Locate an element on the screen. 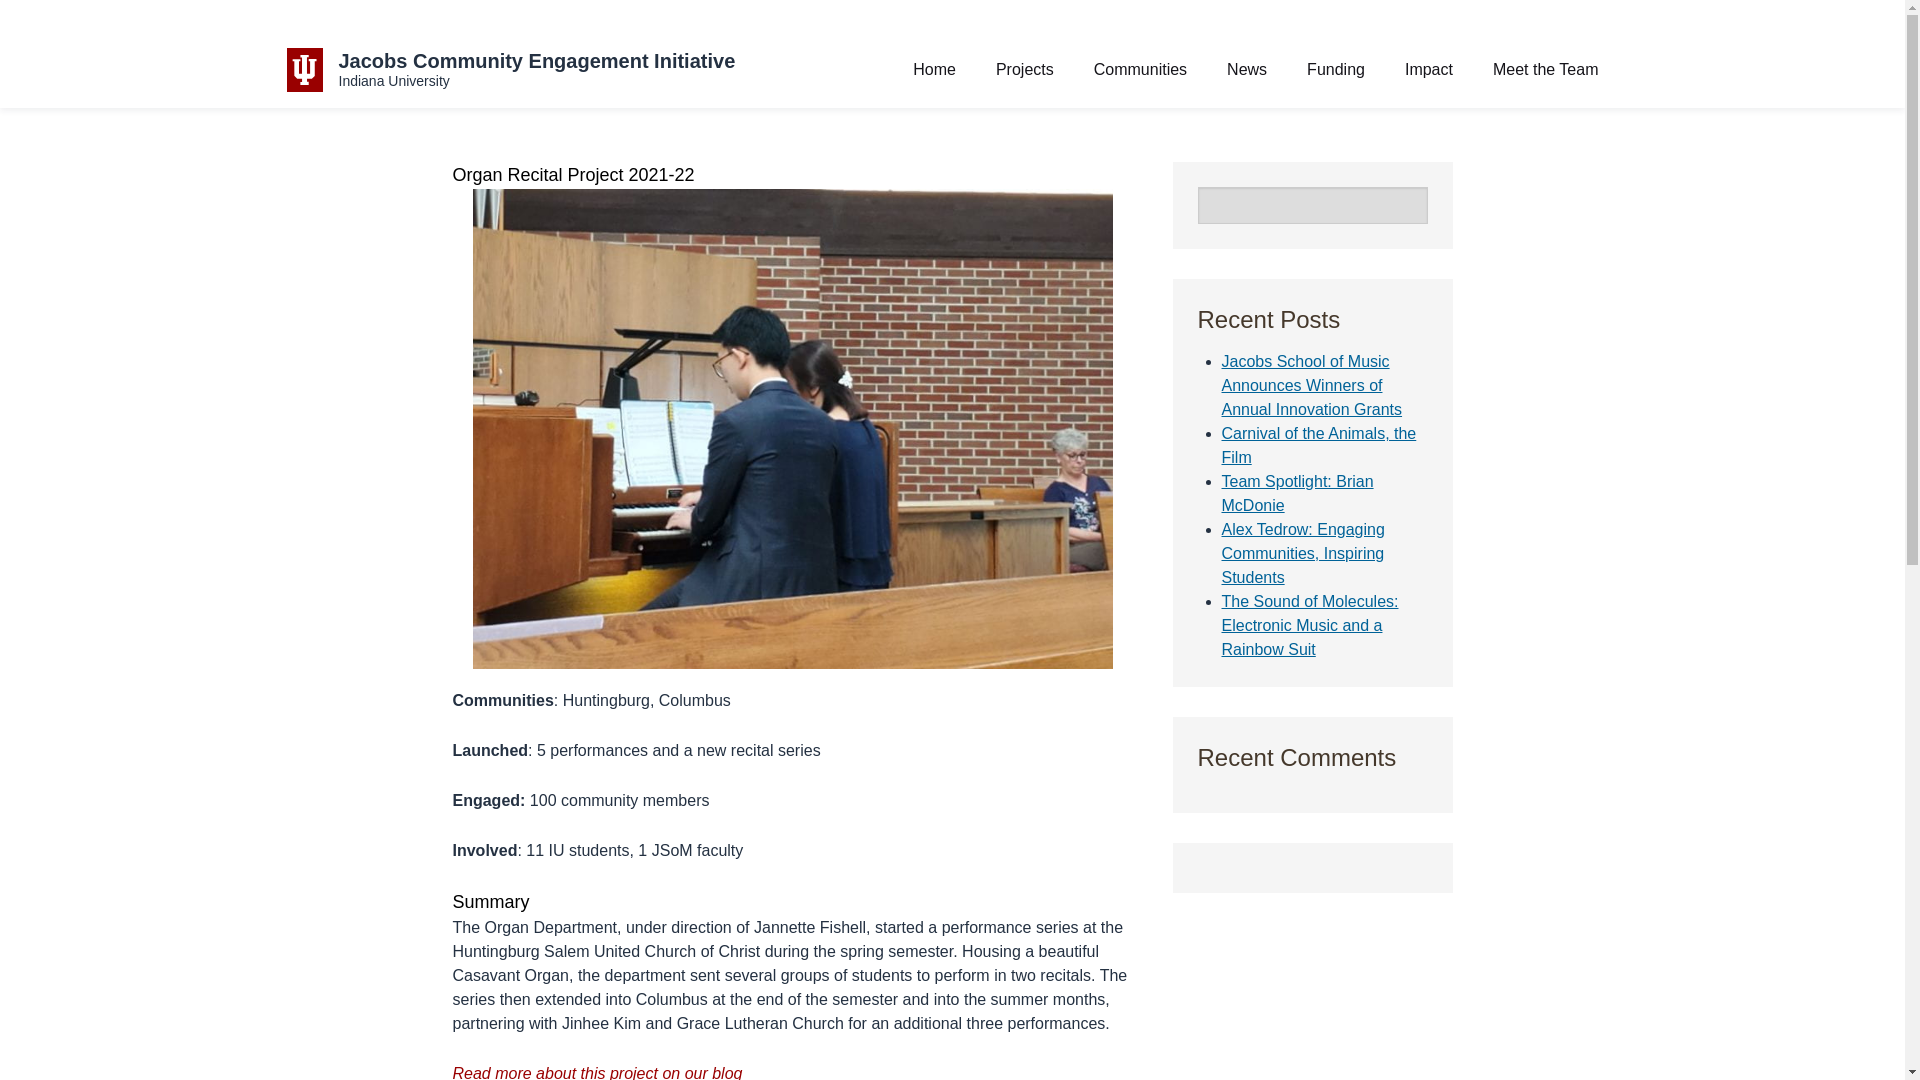  Funding is located at coordinates (1336, 69).